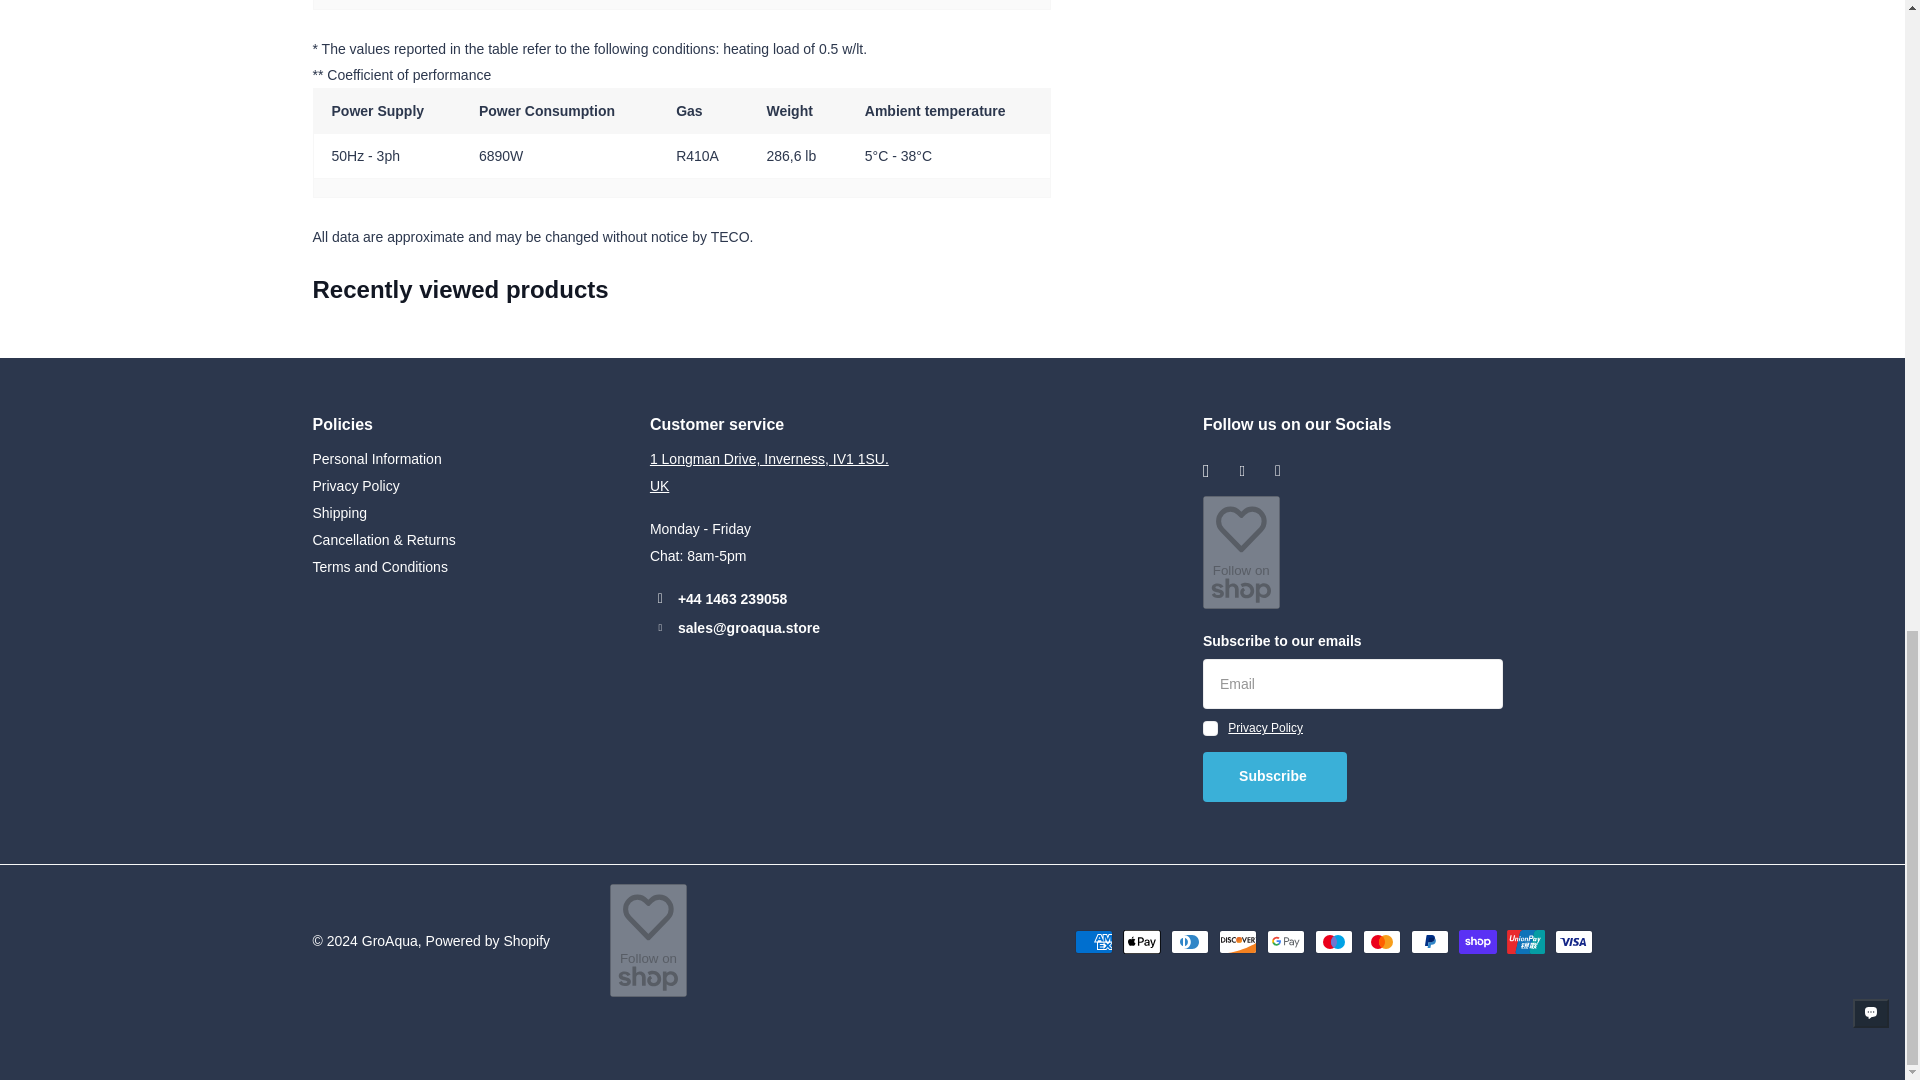  Describe the element at coordinates (1092, 941) in the screenshot. I see `American Express` at that location.